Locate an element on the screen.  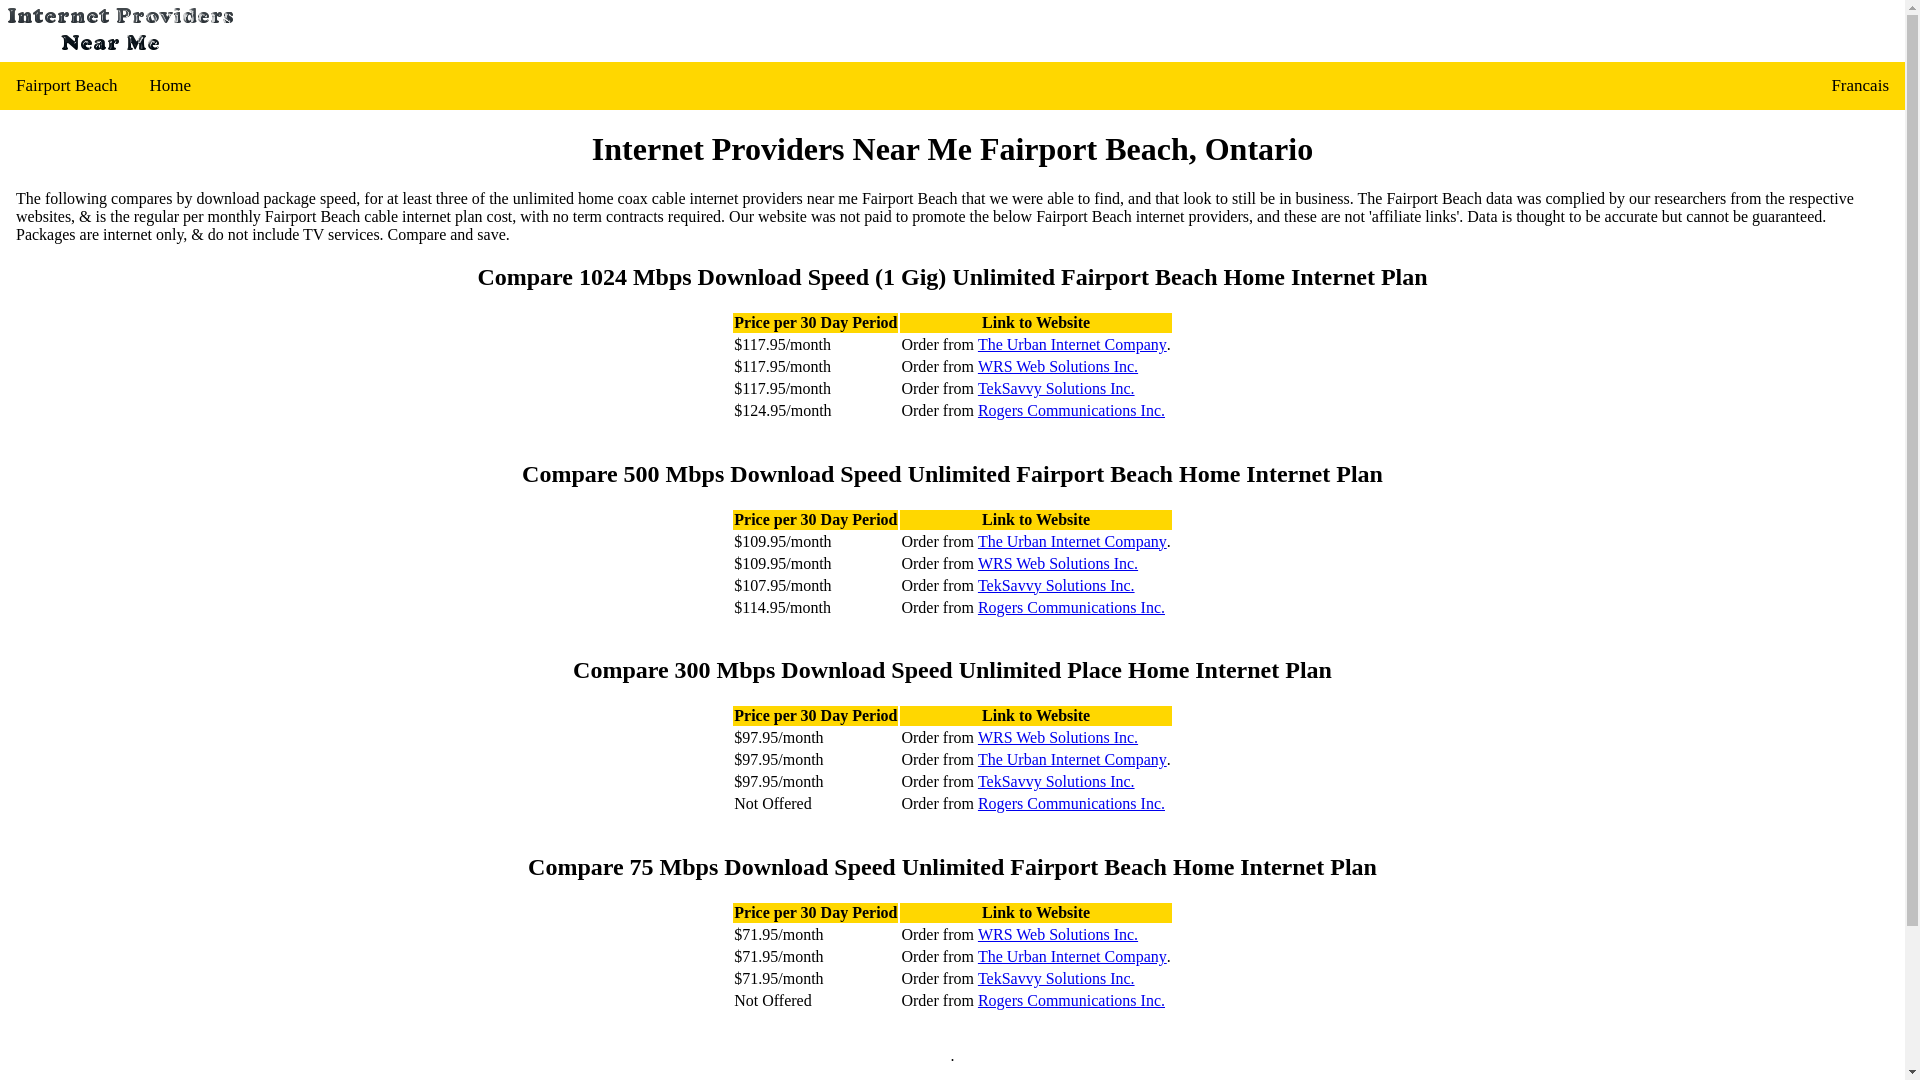
The Urban Internet Company is located at coordinates (1072, 344).